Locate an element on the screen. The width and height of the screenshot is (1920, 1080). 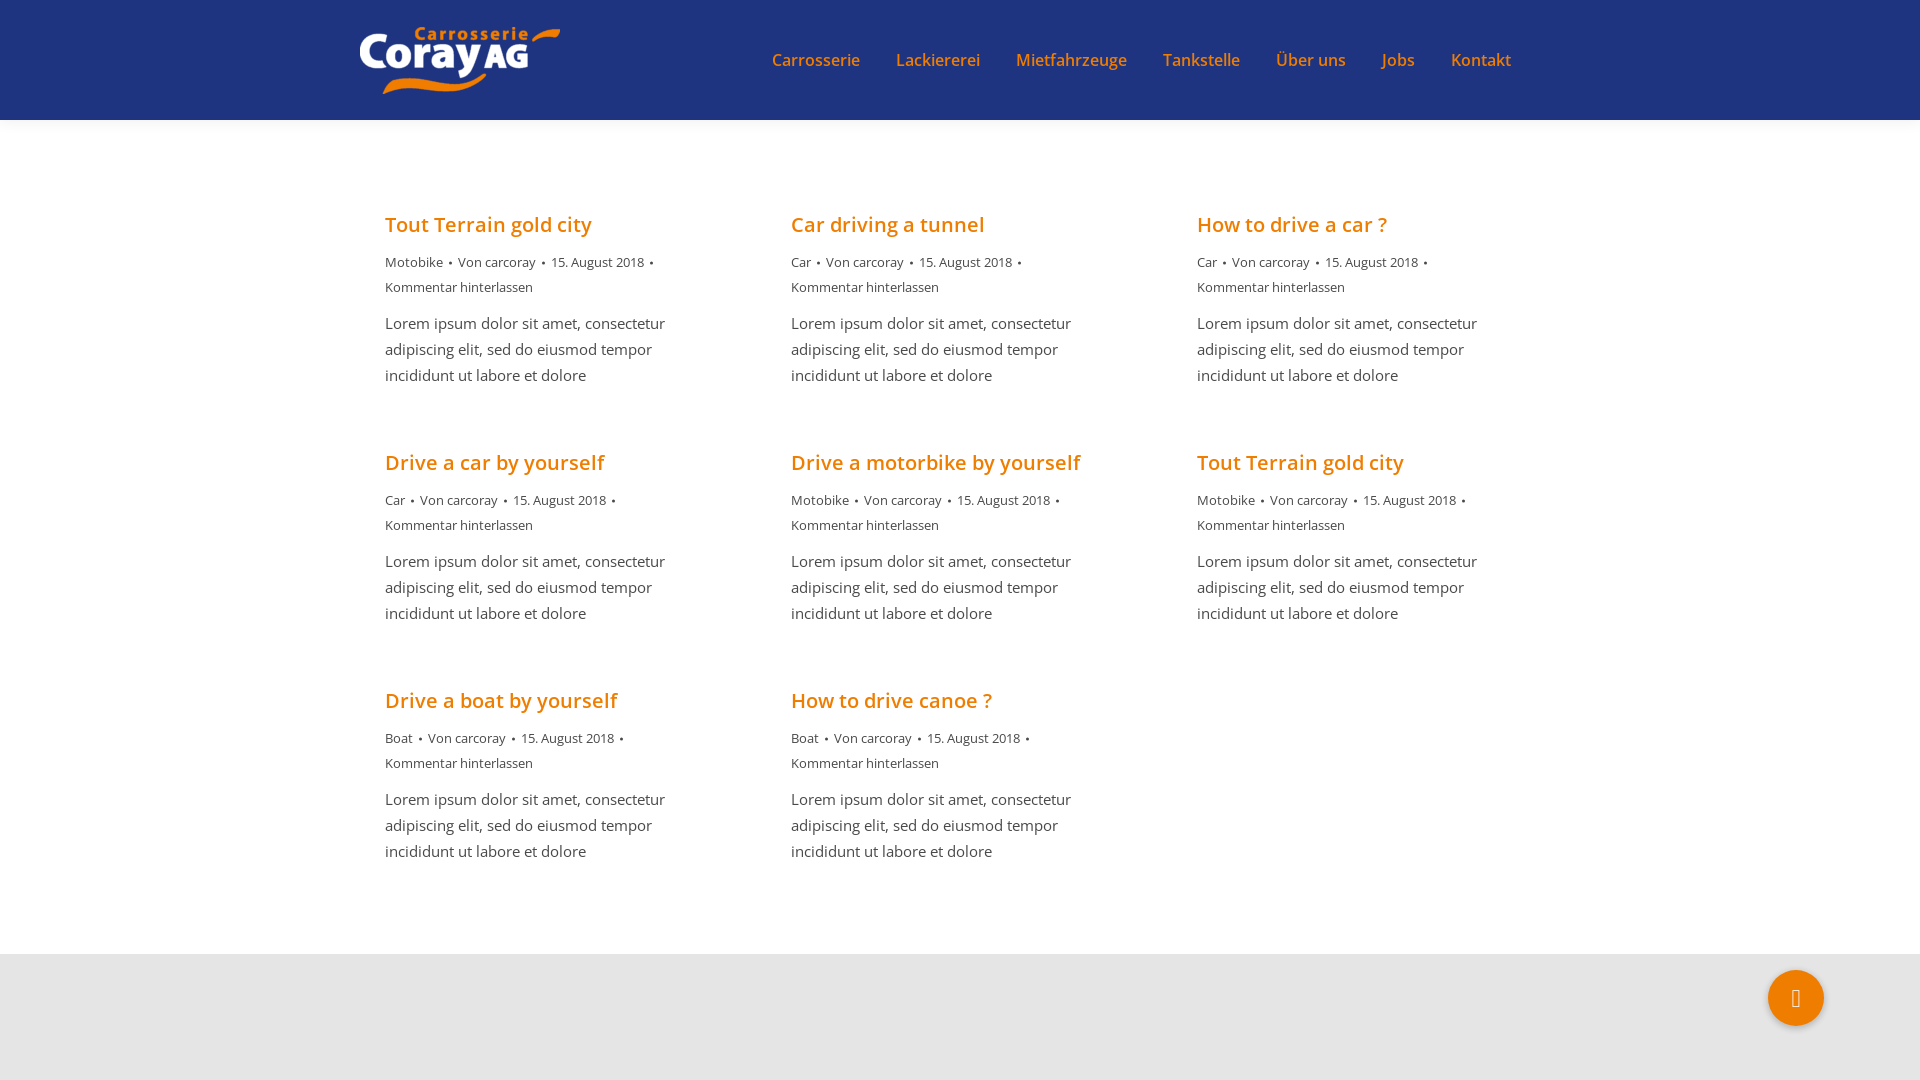
Motobike is located at coordinates (1226, 500).